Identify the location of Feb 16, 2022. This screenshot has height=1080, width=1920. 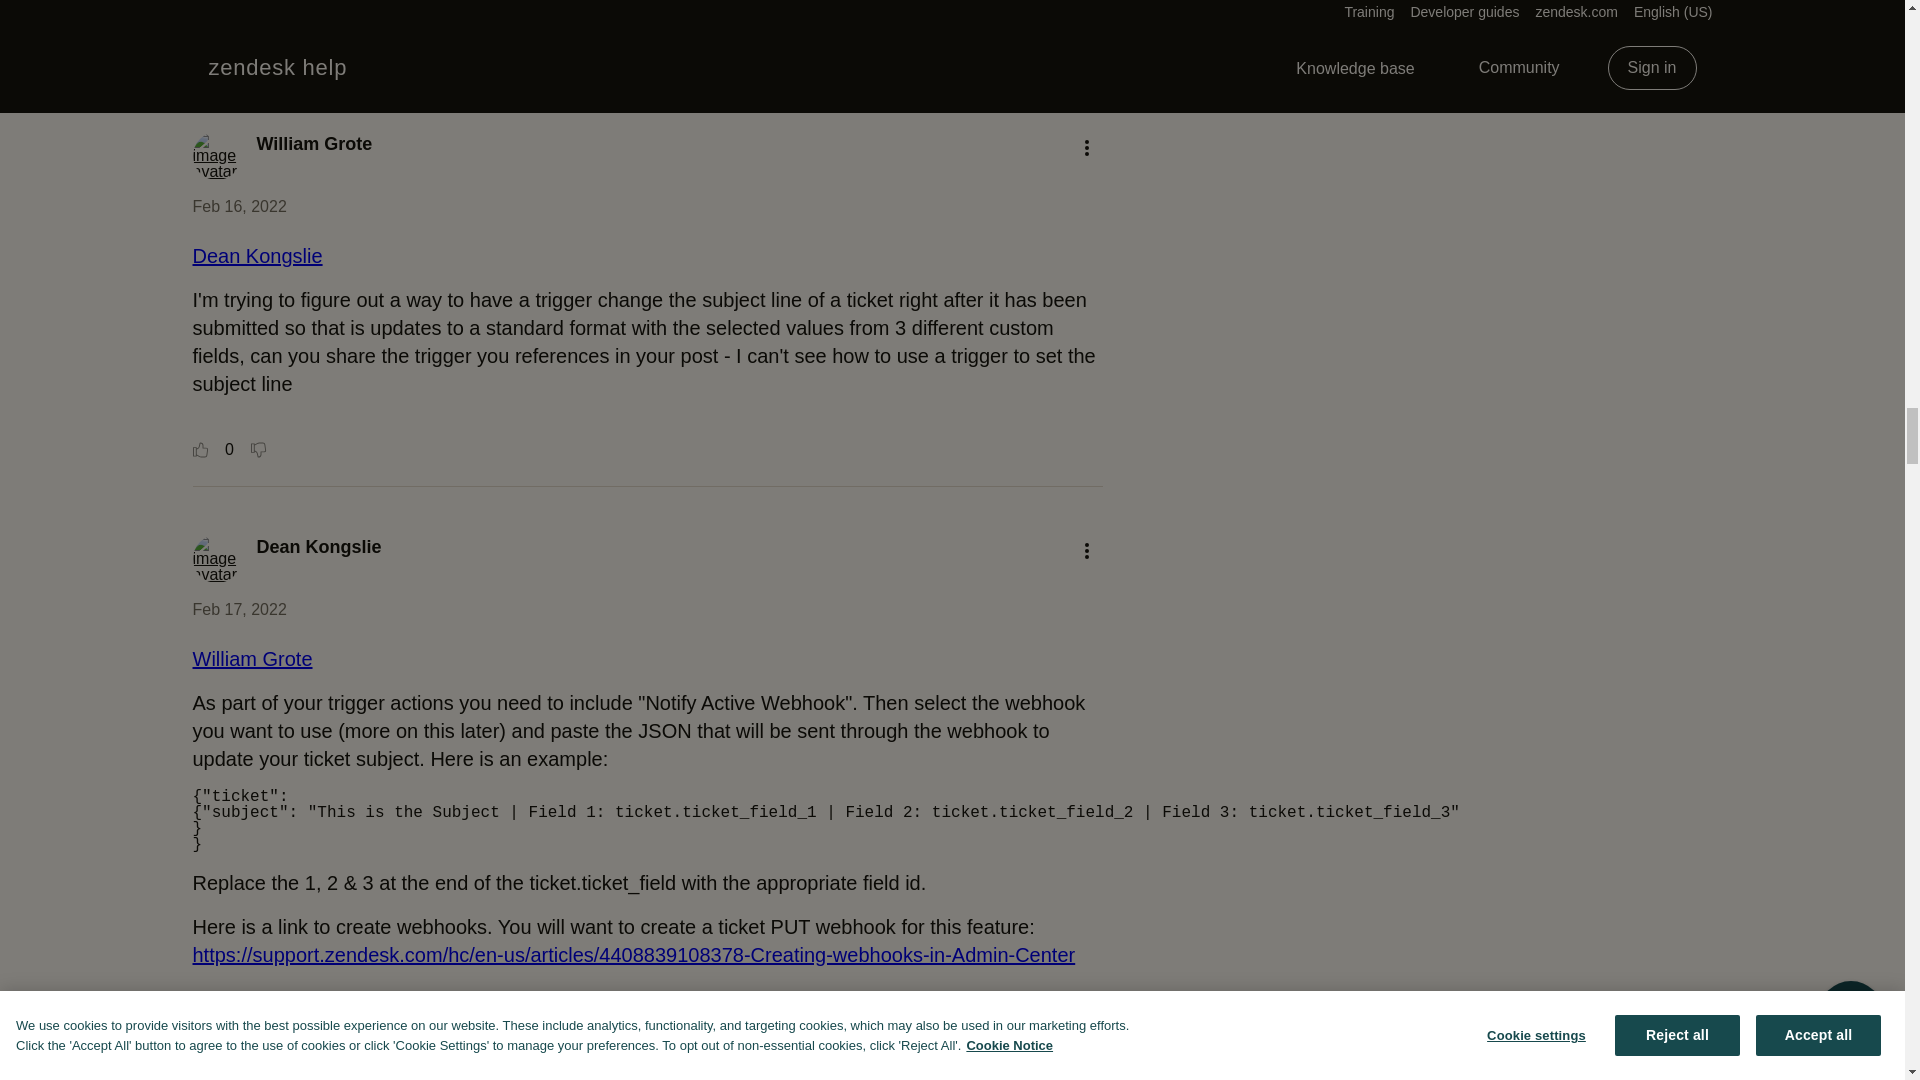
(239, 206).